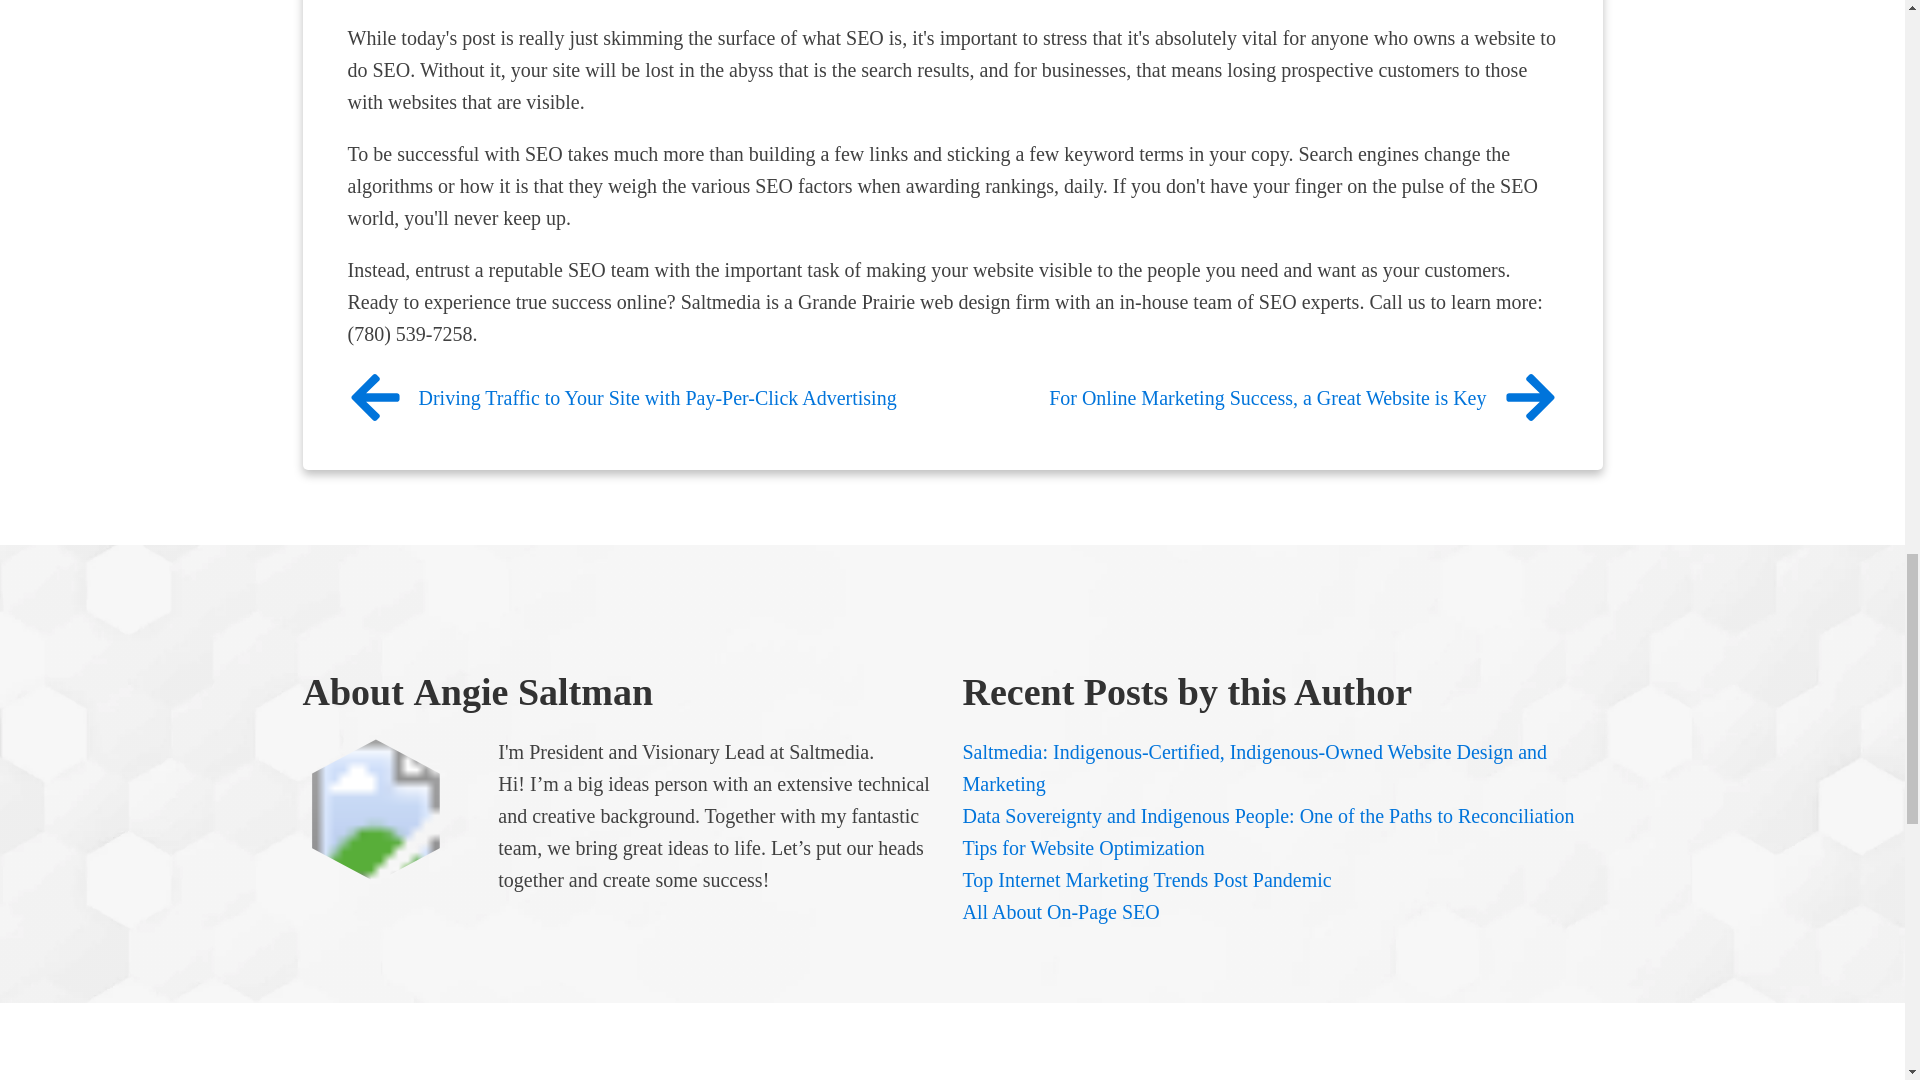 This screenshot has width=1920, height=1080. Describe the element at coordinates (622, 398) in the screenshot. I see `Driving Traffic to Your Site with Pay-Per-Click Advertising` at that location.